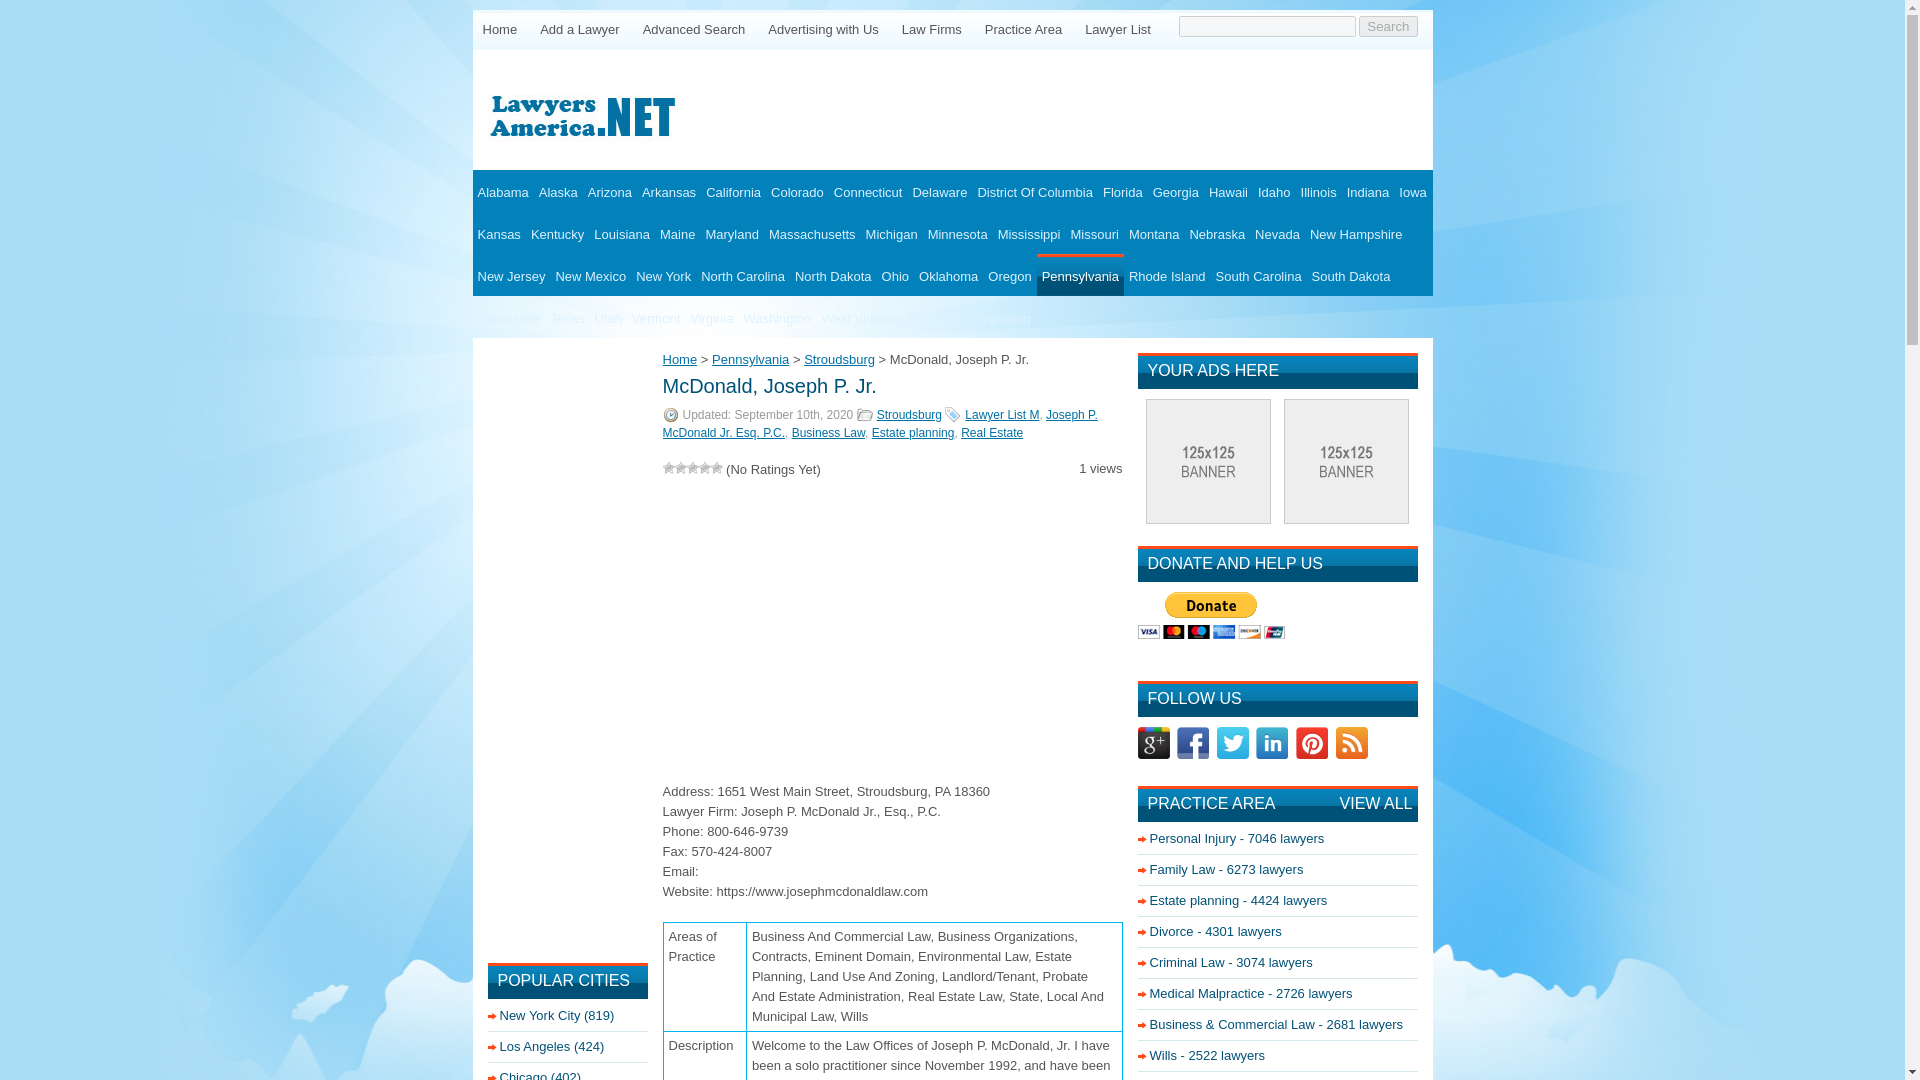 Image resolution: width=1920 pixels, height=1080 pixels. I want to click on Add a Lawyer, so click(579, 28).